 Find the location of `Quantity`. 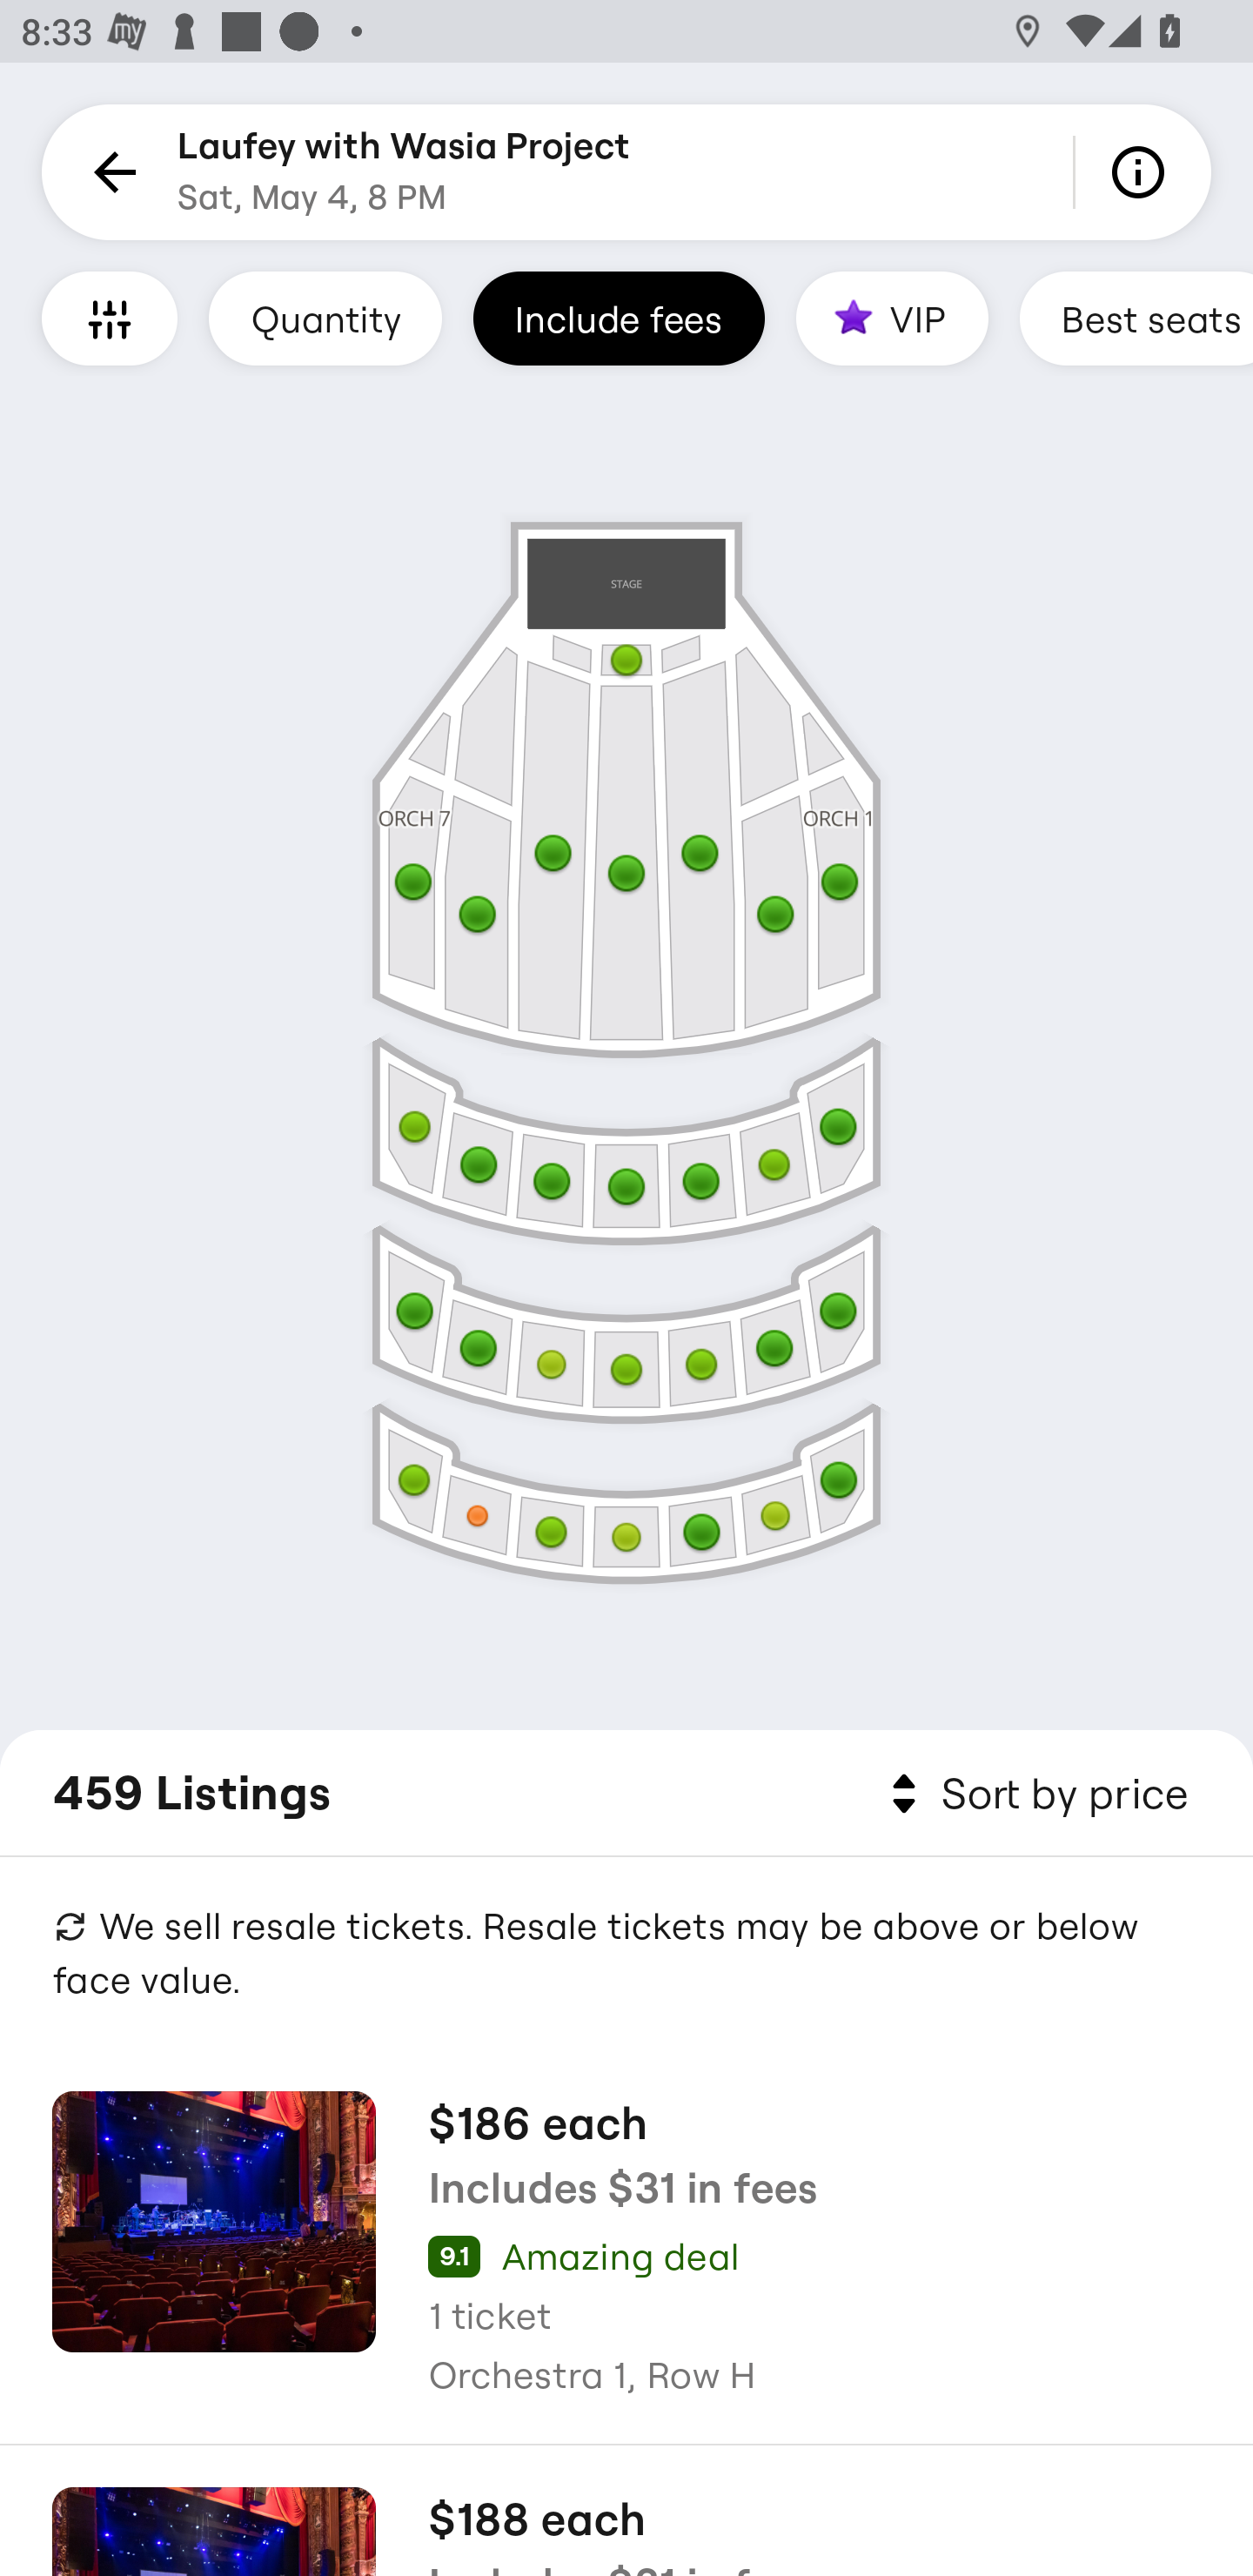

Quantity is located at coordinates (325, 318).